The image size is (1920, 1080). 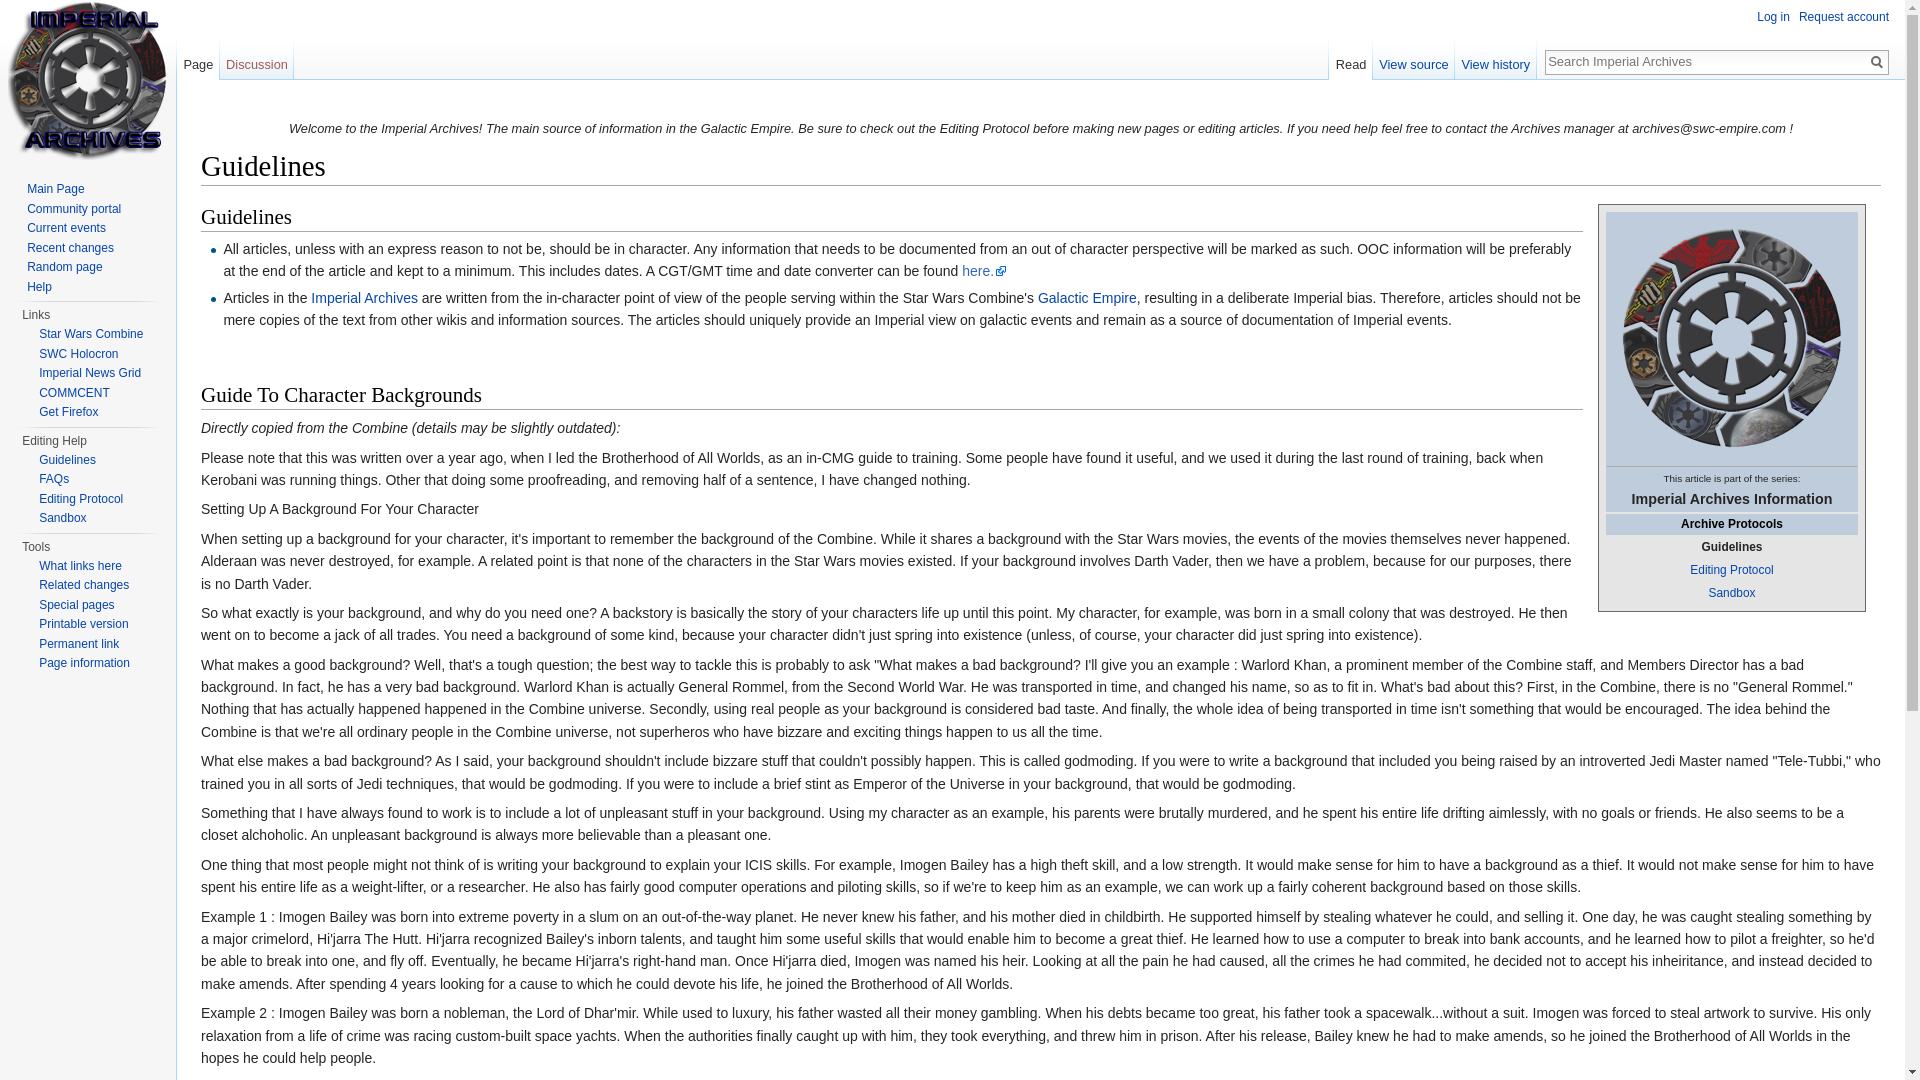 What do you see at coordinates (38, 286) in the screenshot?
I see `Help` at bounding box center [38, 286].